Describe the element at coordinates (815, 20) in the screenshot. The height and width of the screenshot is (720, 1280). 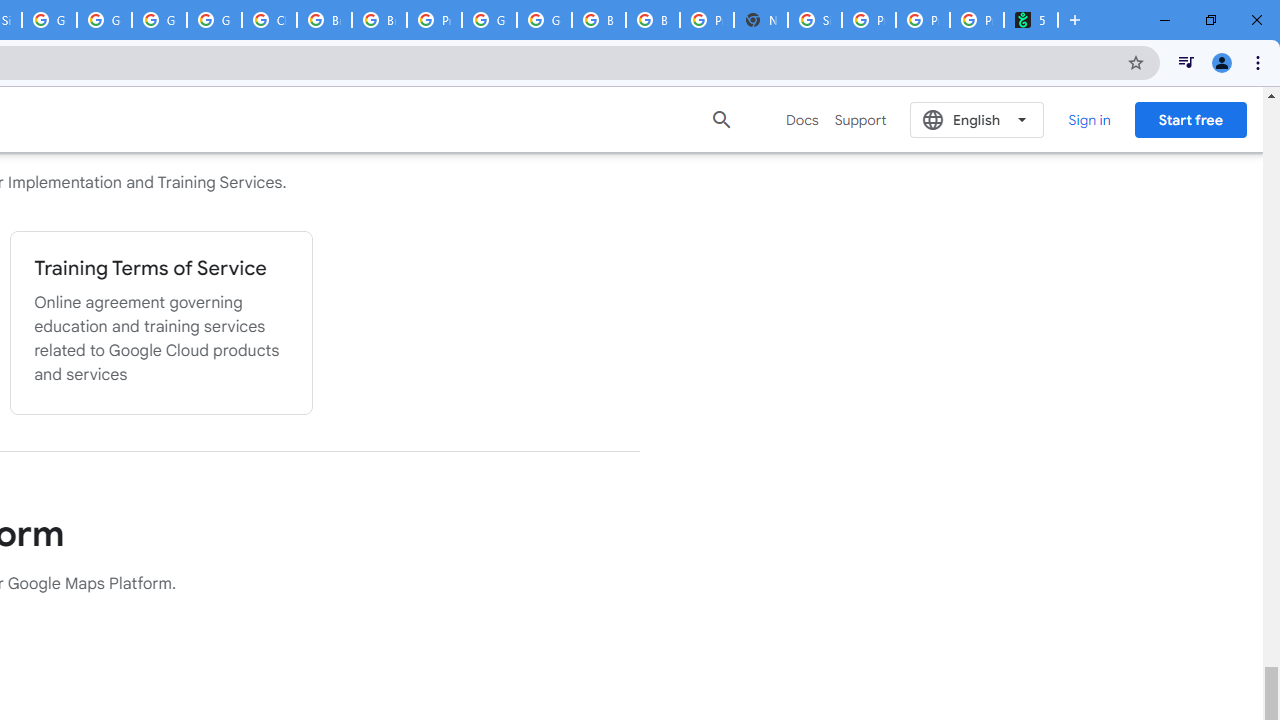
I see `Sign in - Google Accounts` at that location.